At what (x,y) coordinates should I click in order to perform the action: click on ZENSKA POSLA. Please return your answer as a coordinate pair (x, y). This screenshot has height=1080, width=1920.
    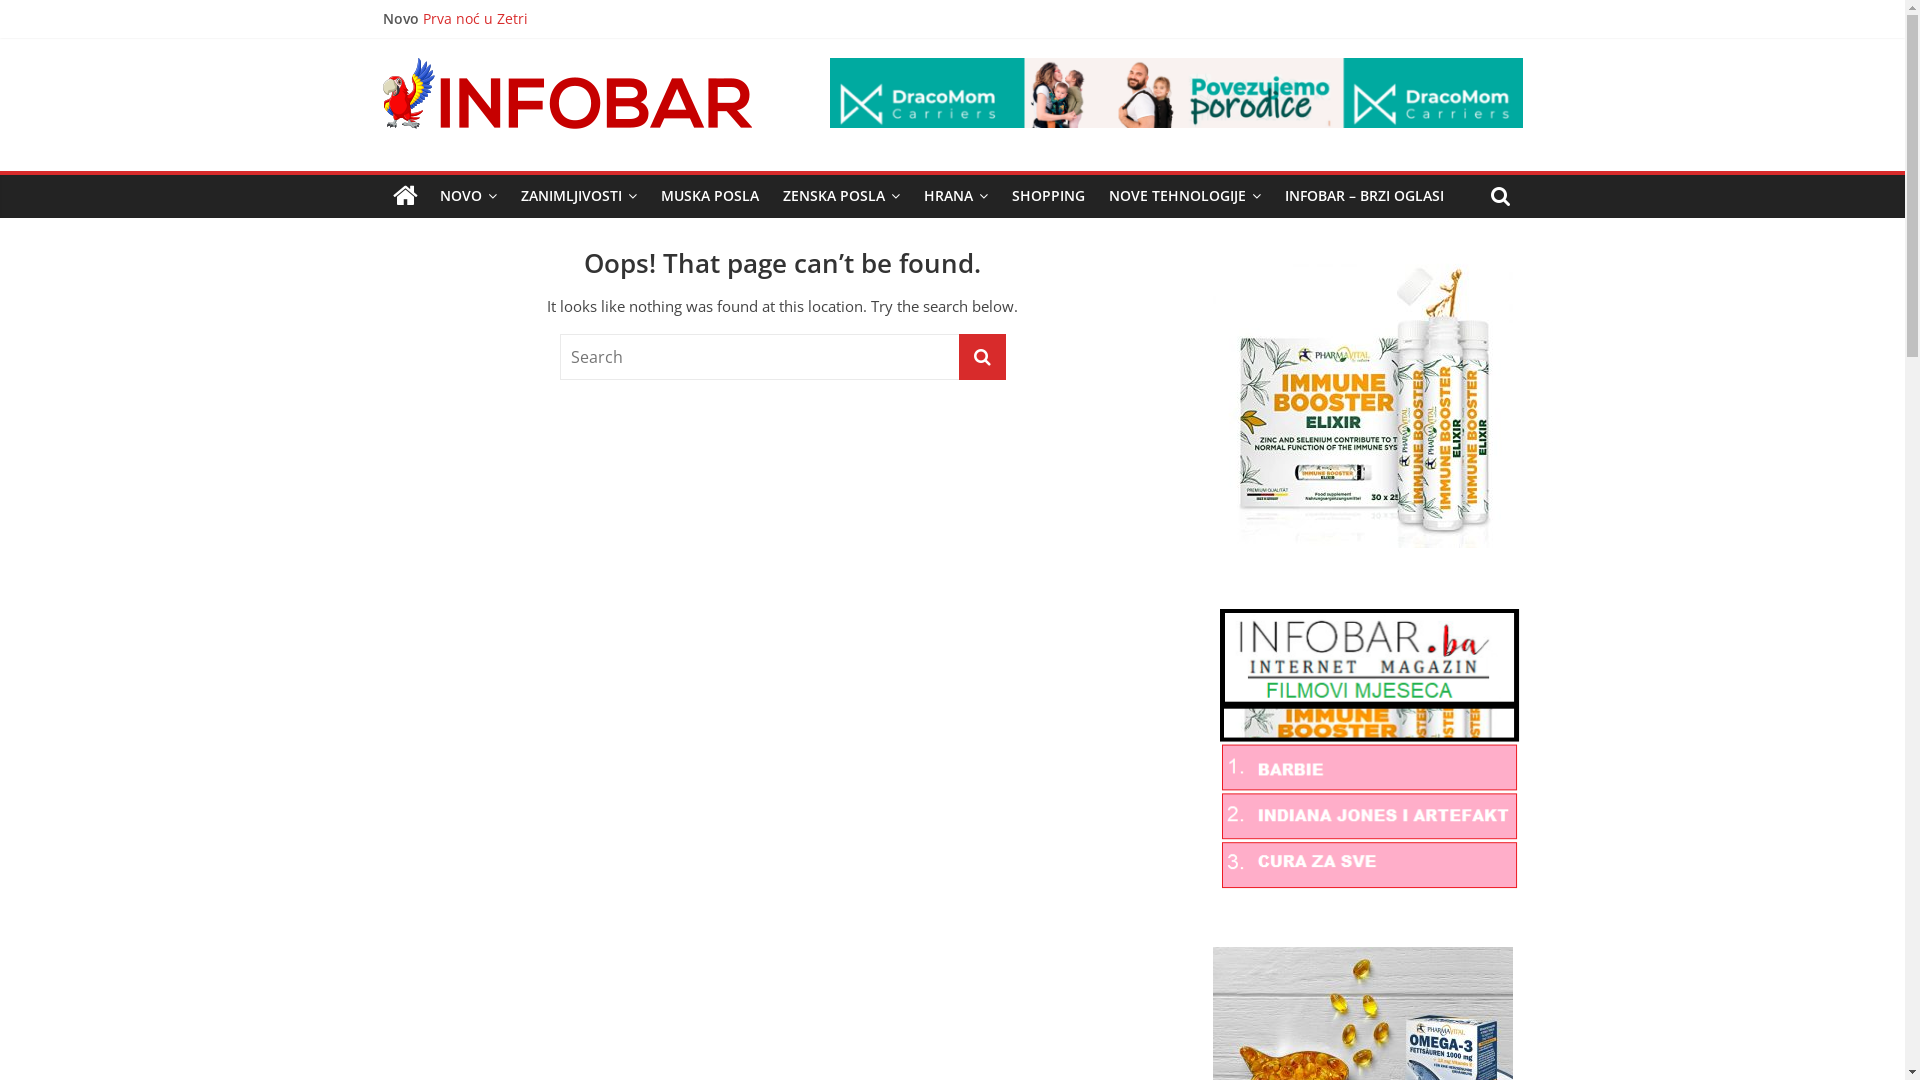
    Looking at the image, I should click on (840, 196).